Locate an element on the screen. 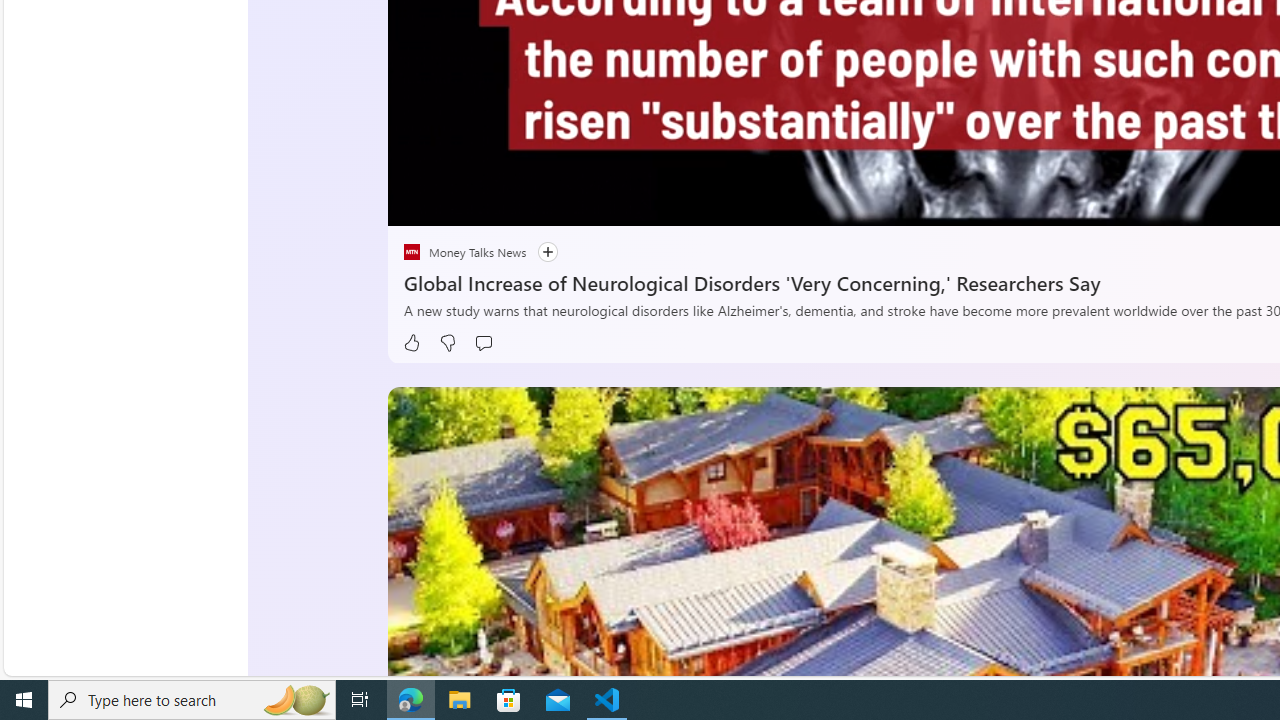  Pause is located at coordinates (418, 203).